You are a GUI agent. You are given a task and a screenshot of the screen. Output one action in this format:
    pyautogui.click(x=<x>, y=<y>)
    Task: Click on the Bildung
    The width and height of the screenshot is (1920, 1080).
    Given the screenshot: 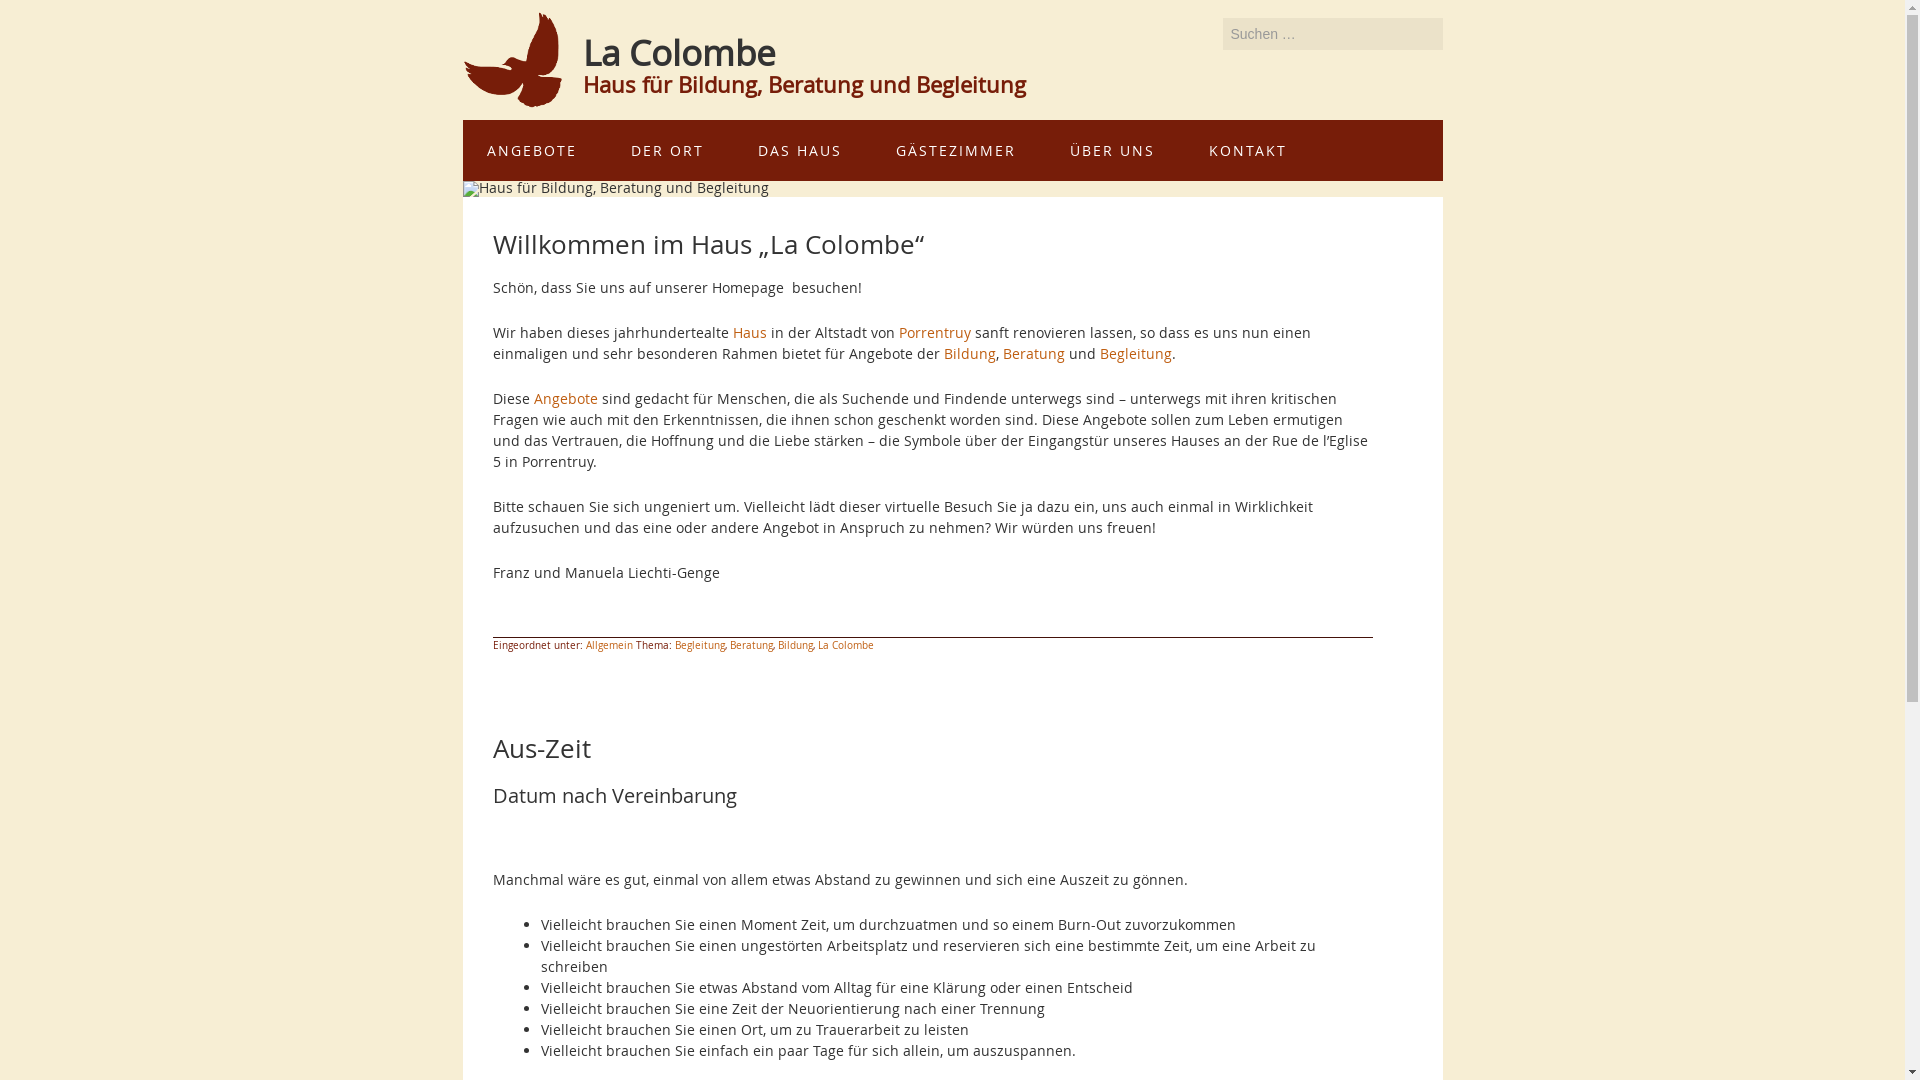 What is the action you would take?
    pyautogui.click(x=796, y=646)
    